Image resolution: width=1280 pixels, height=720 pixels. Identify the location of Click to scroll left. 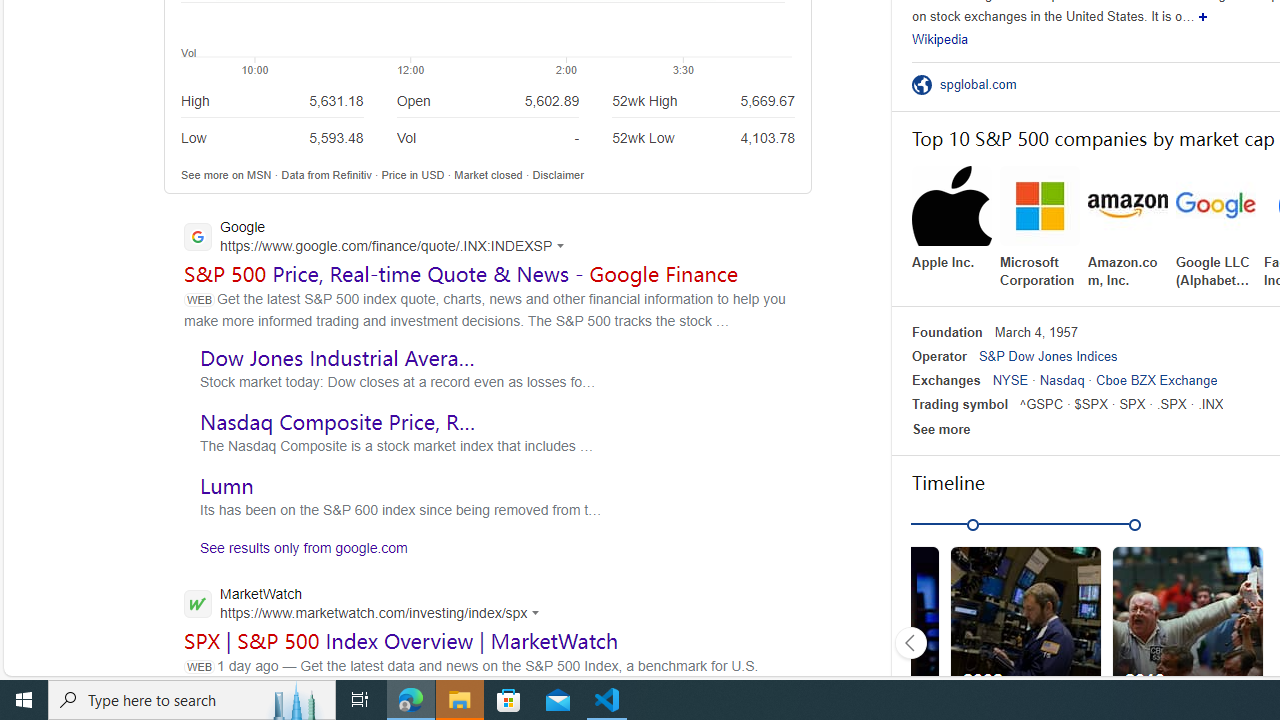
(910, 642).